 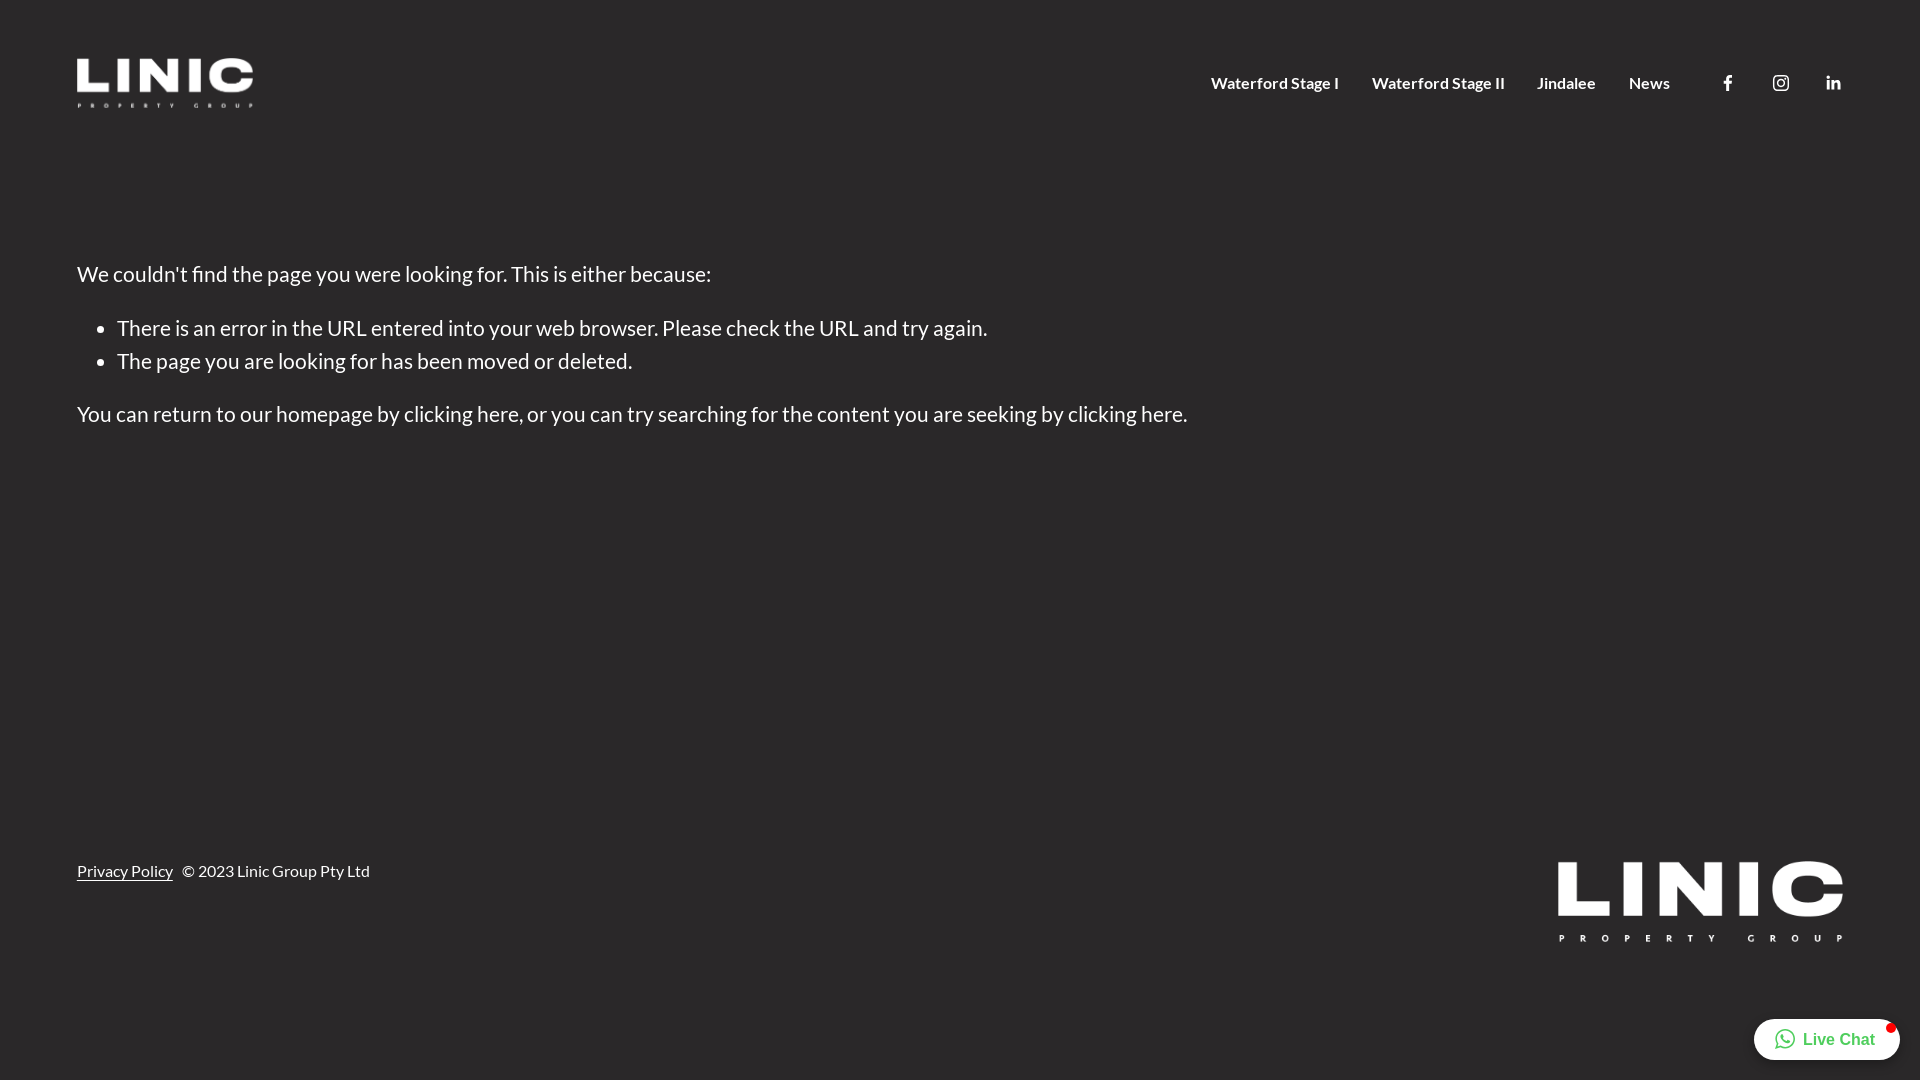 I want to click on clicking here, so click(x=1126, y=414).